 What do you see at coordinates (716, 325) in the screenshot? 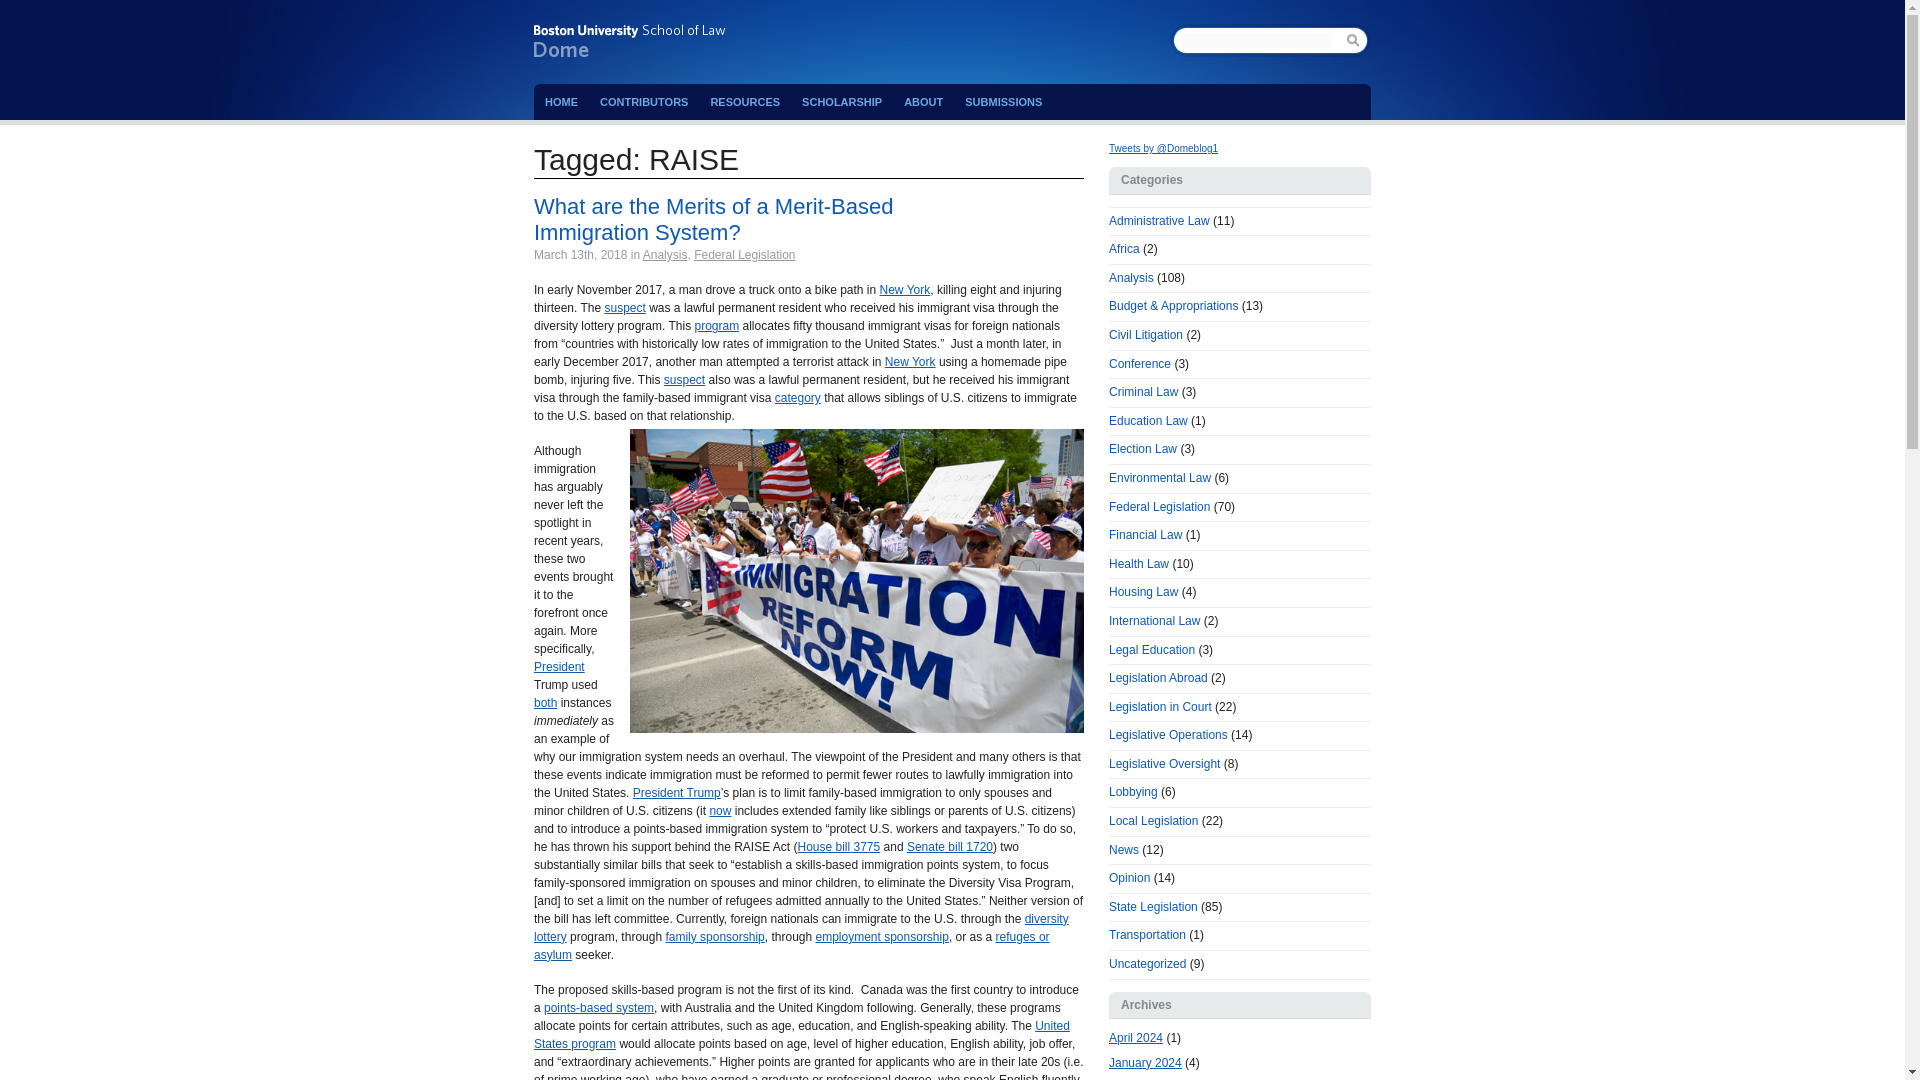
I see `program` at bounding box center [716, 325].